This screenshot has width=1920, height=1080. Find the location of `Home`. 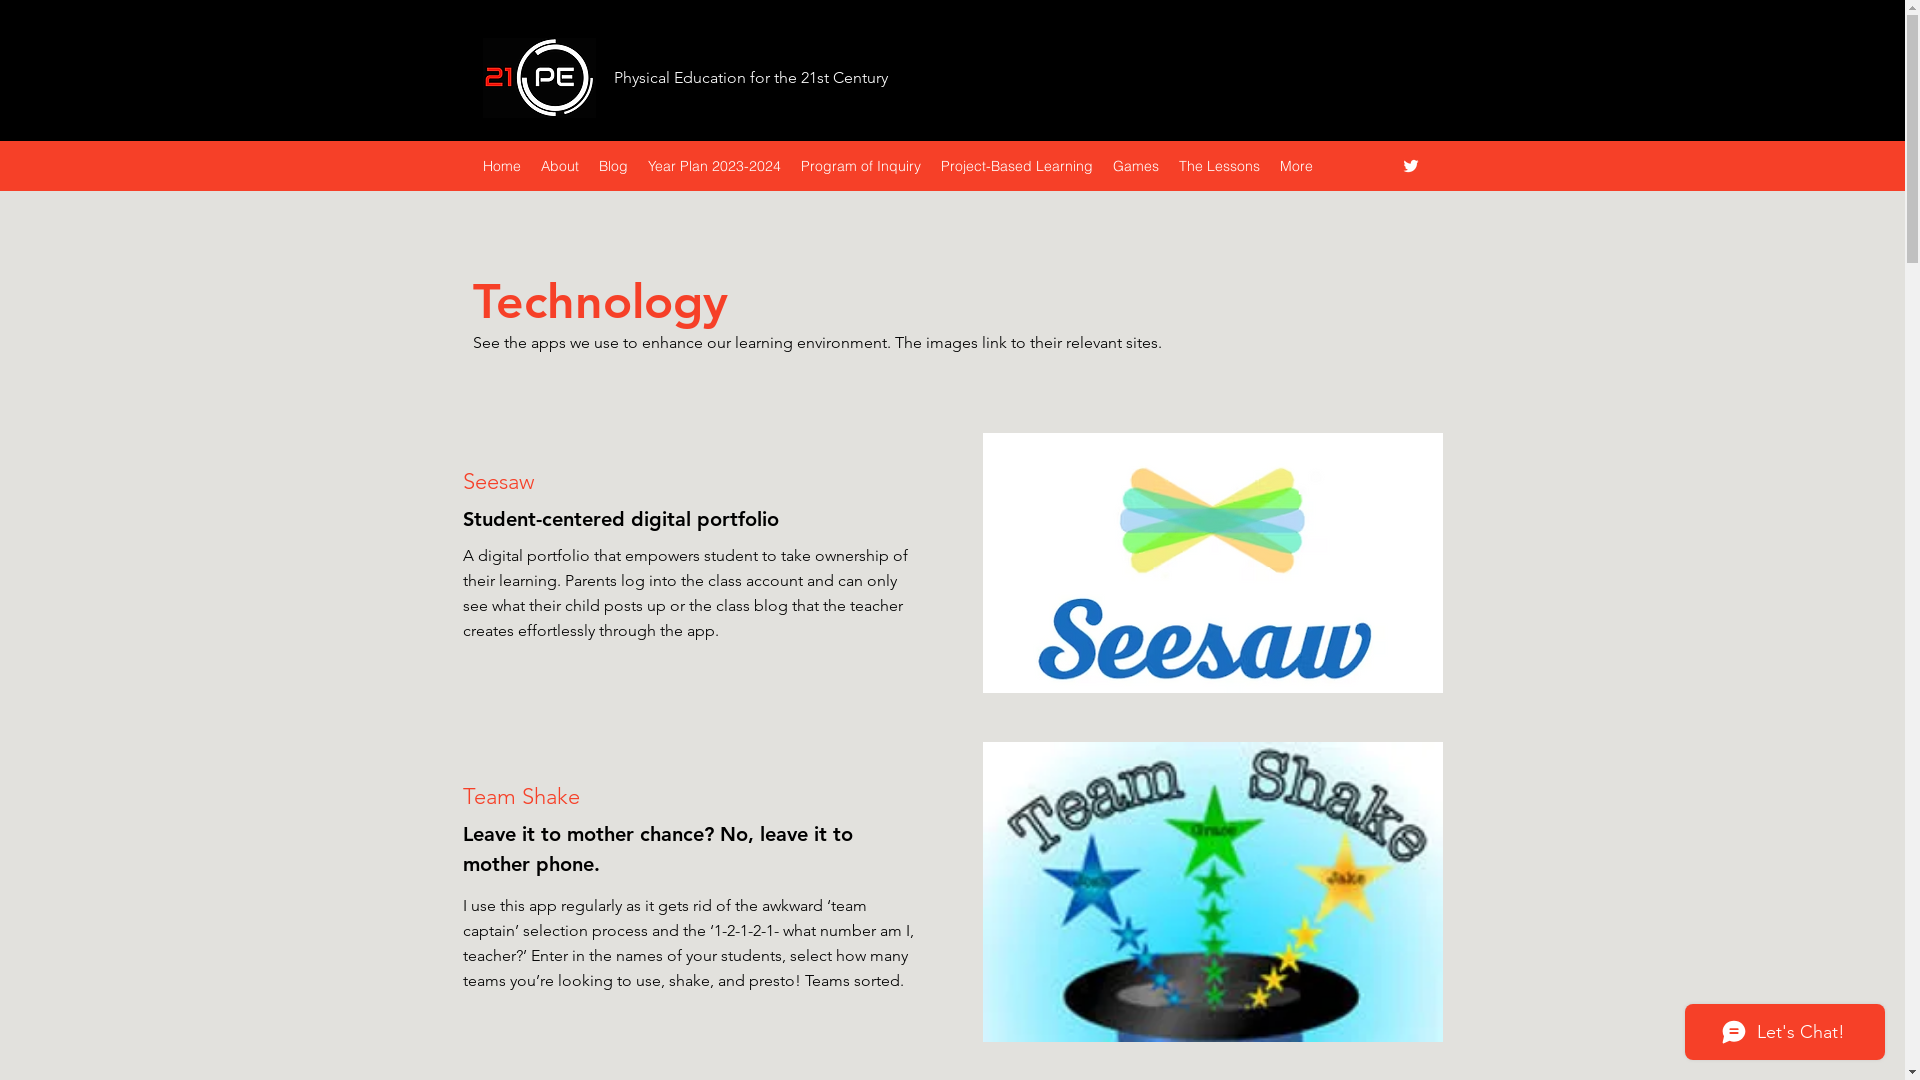

Home is located at coordinates (501, 166).